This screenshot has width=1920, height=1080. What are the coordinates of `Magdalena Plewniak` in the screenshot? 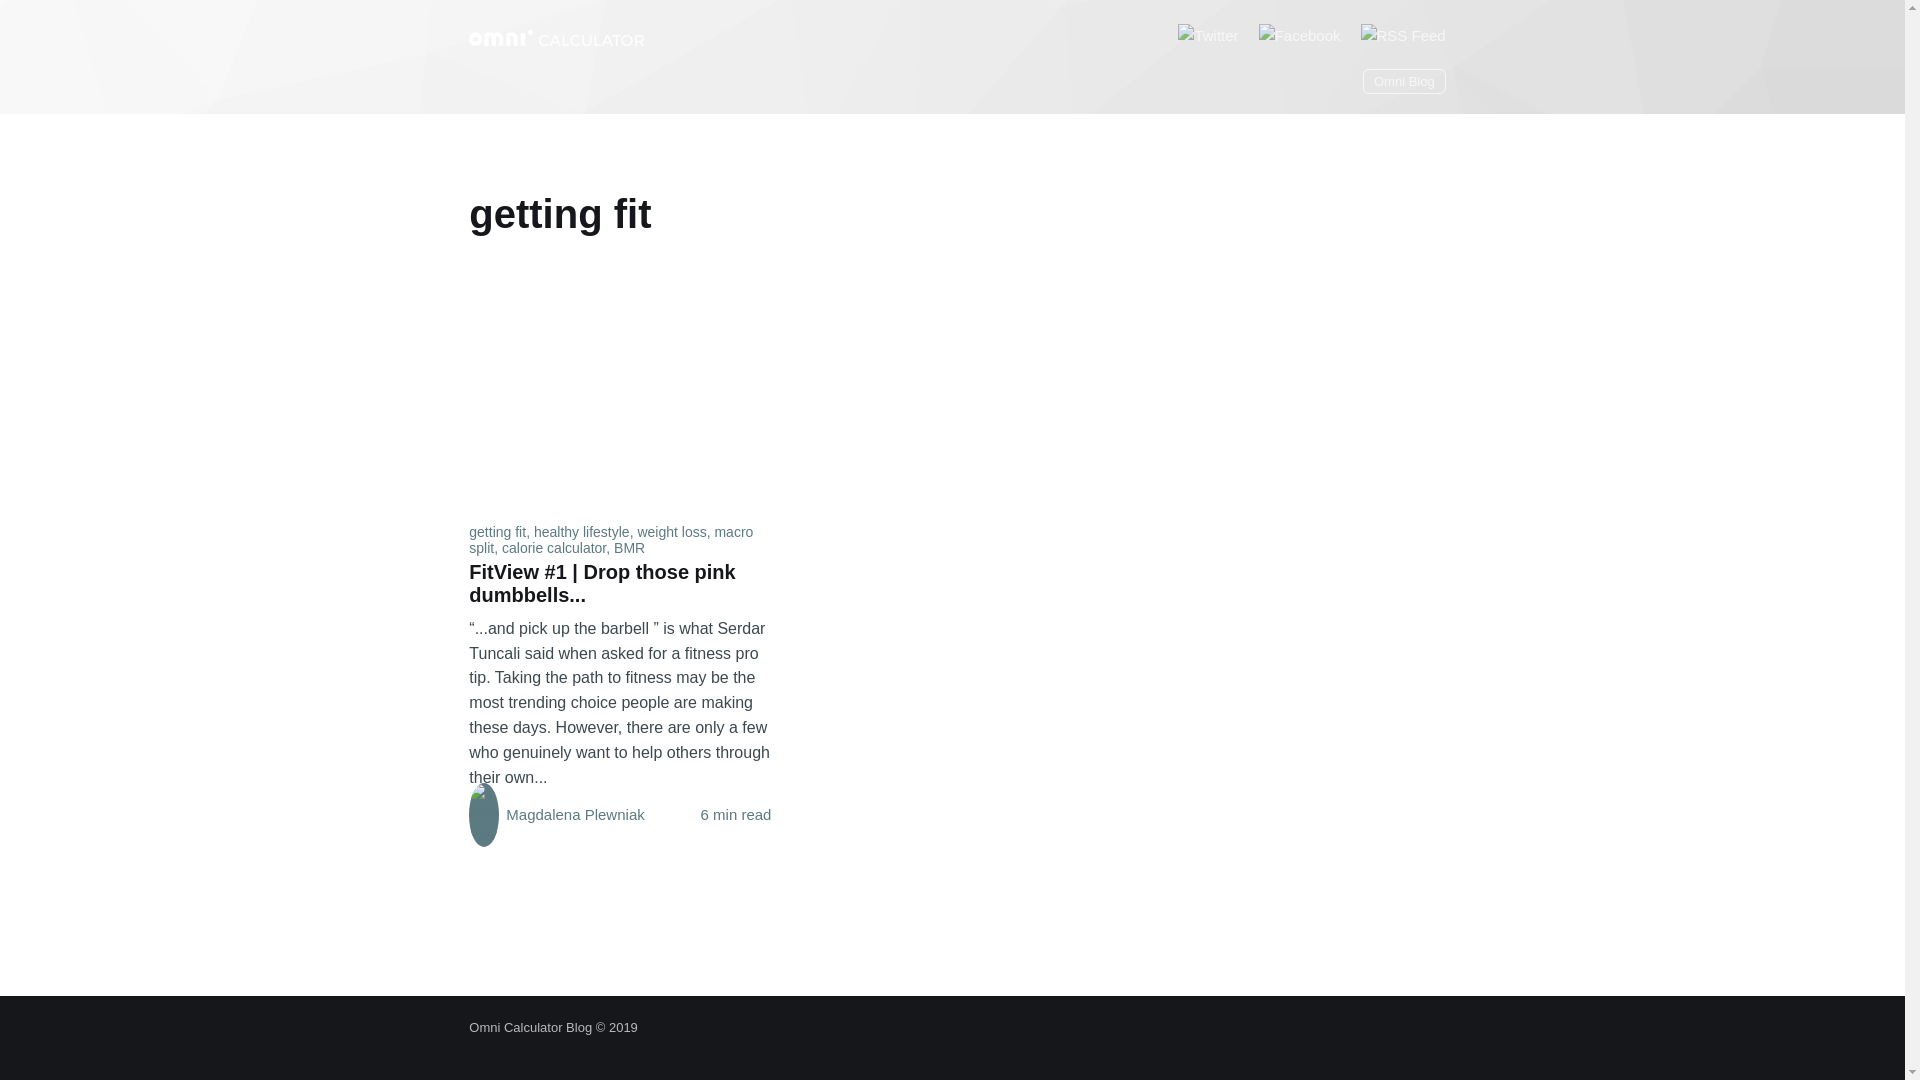 It's located at (556, 815).